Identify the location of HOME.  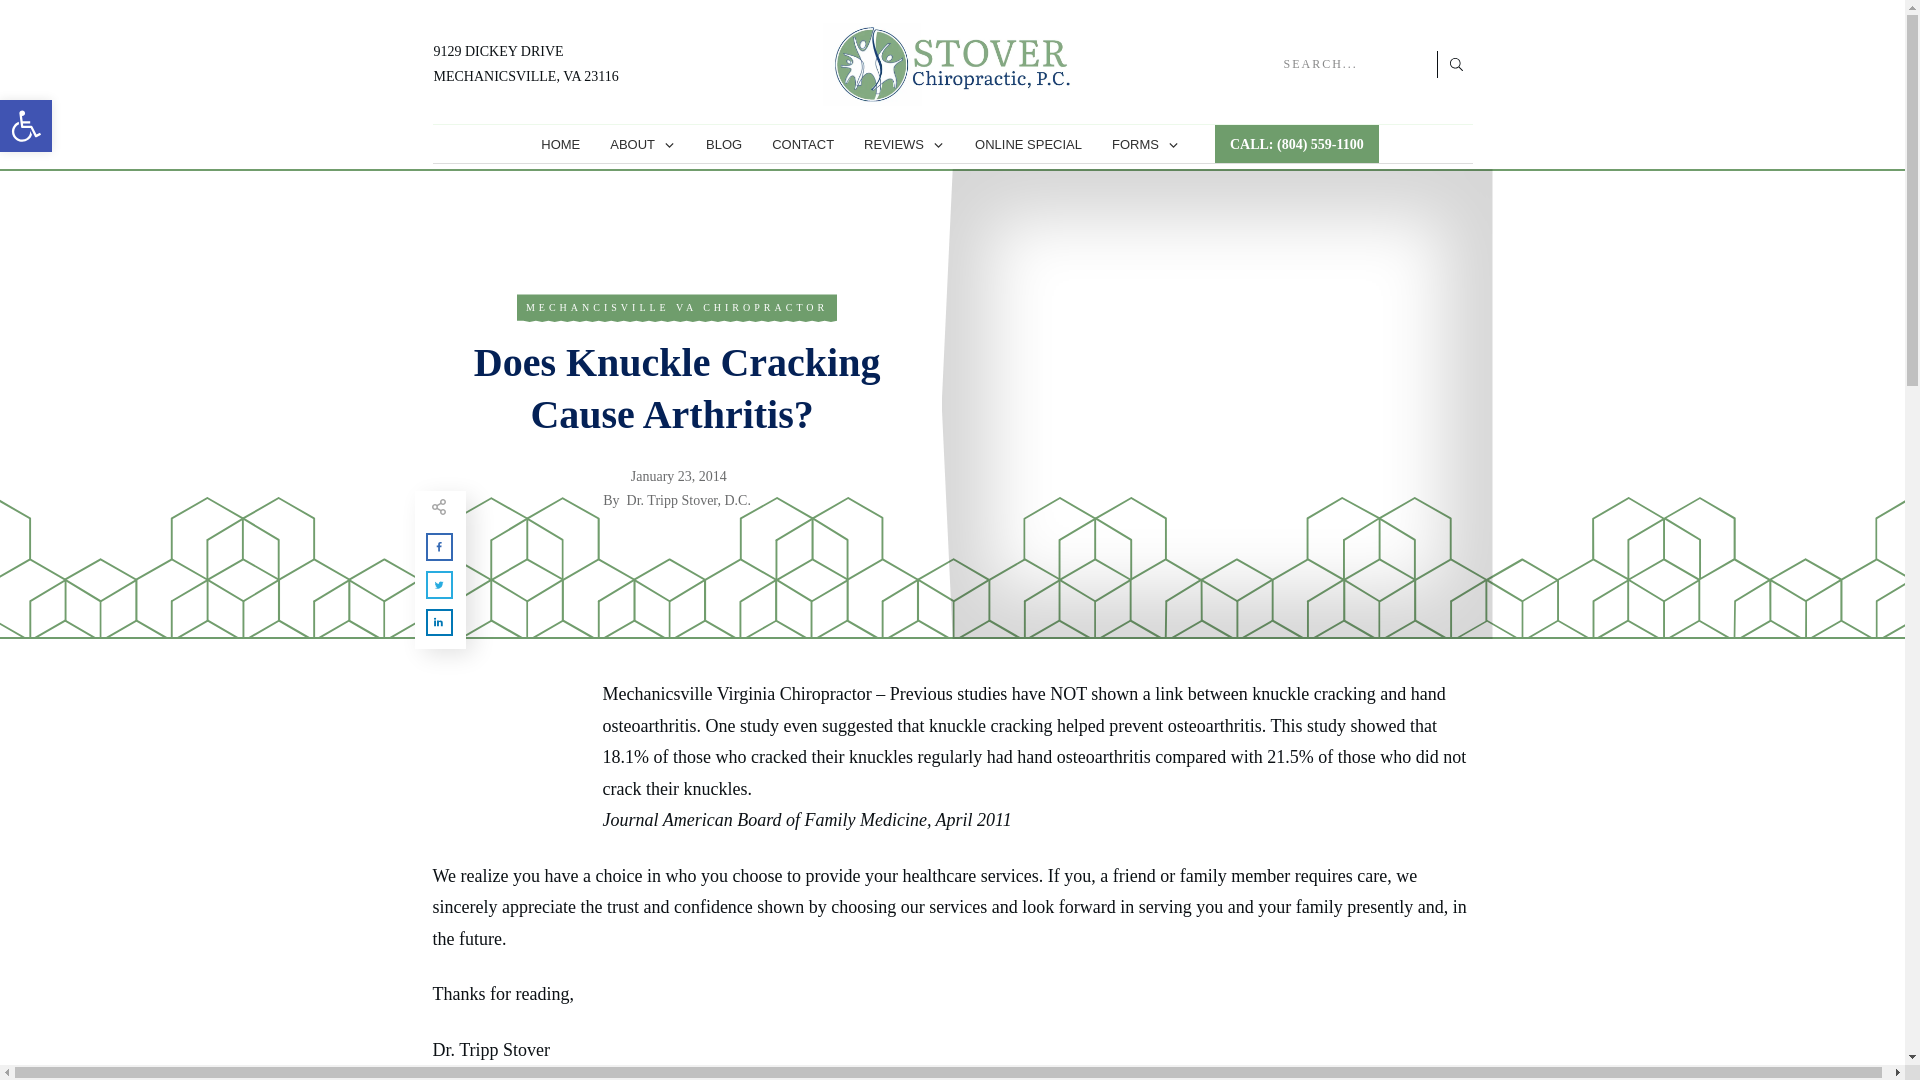
(560, 144).